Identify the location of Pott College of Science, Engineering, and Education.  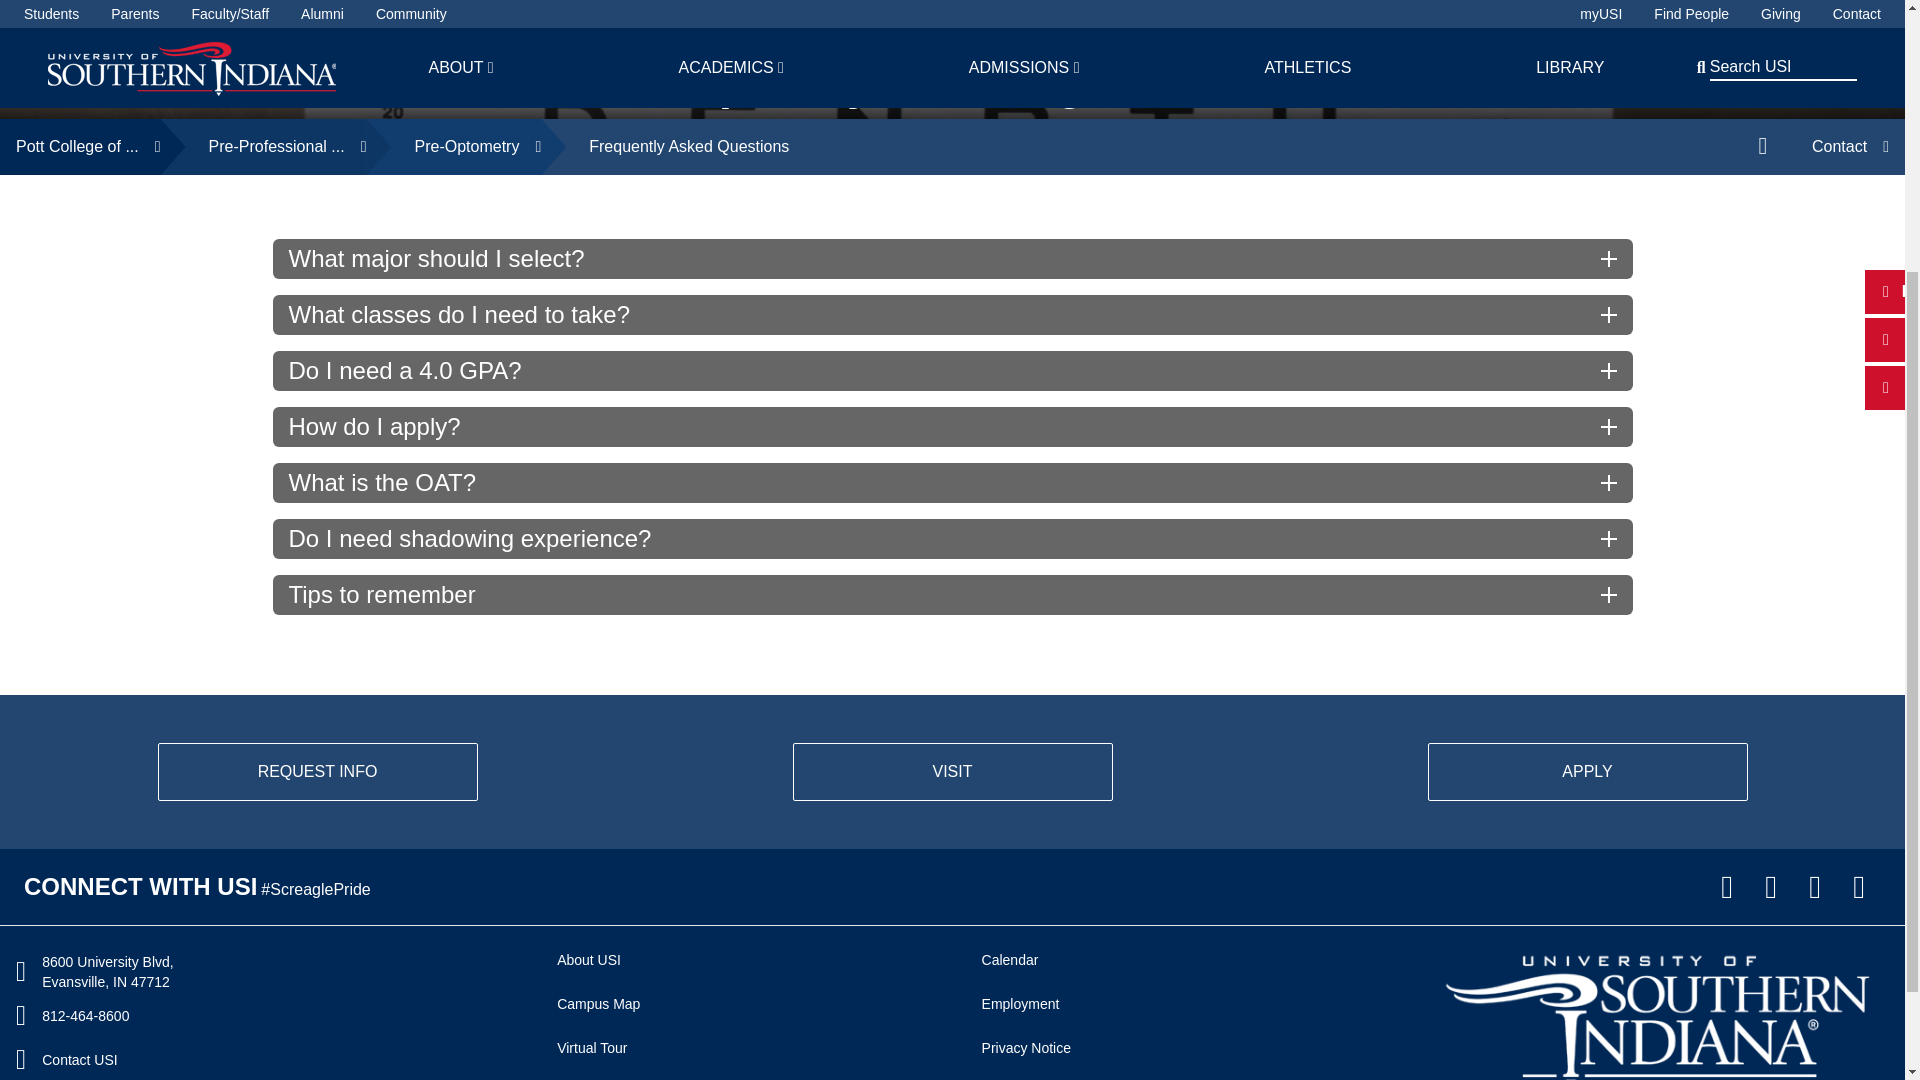
(80, 146).